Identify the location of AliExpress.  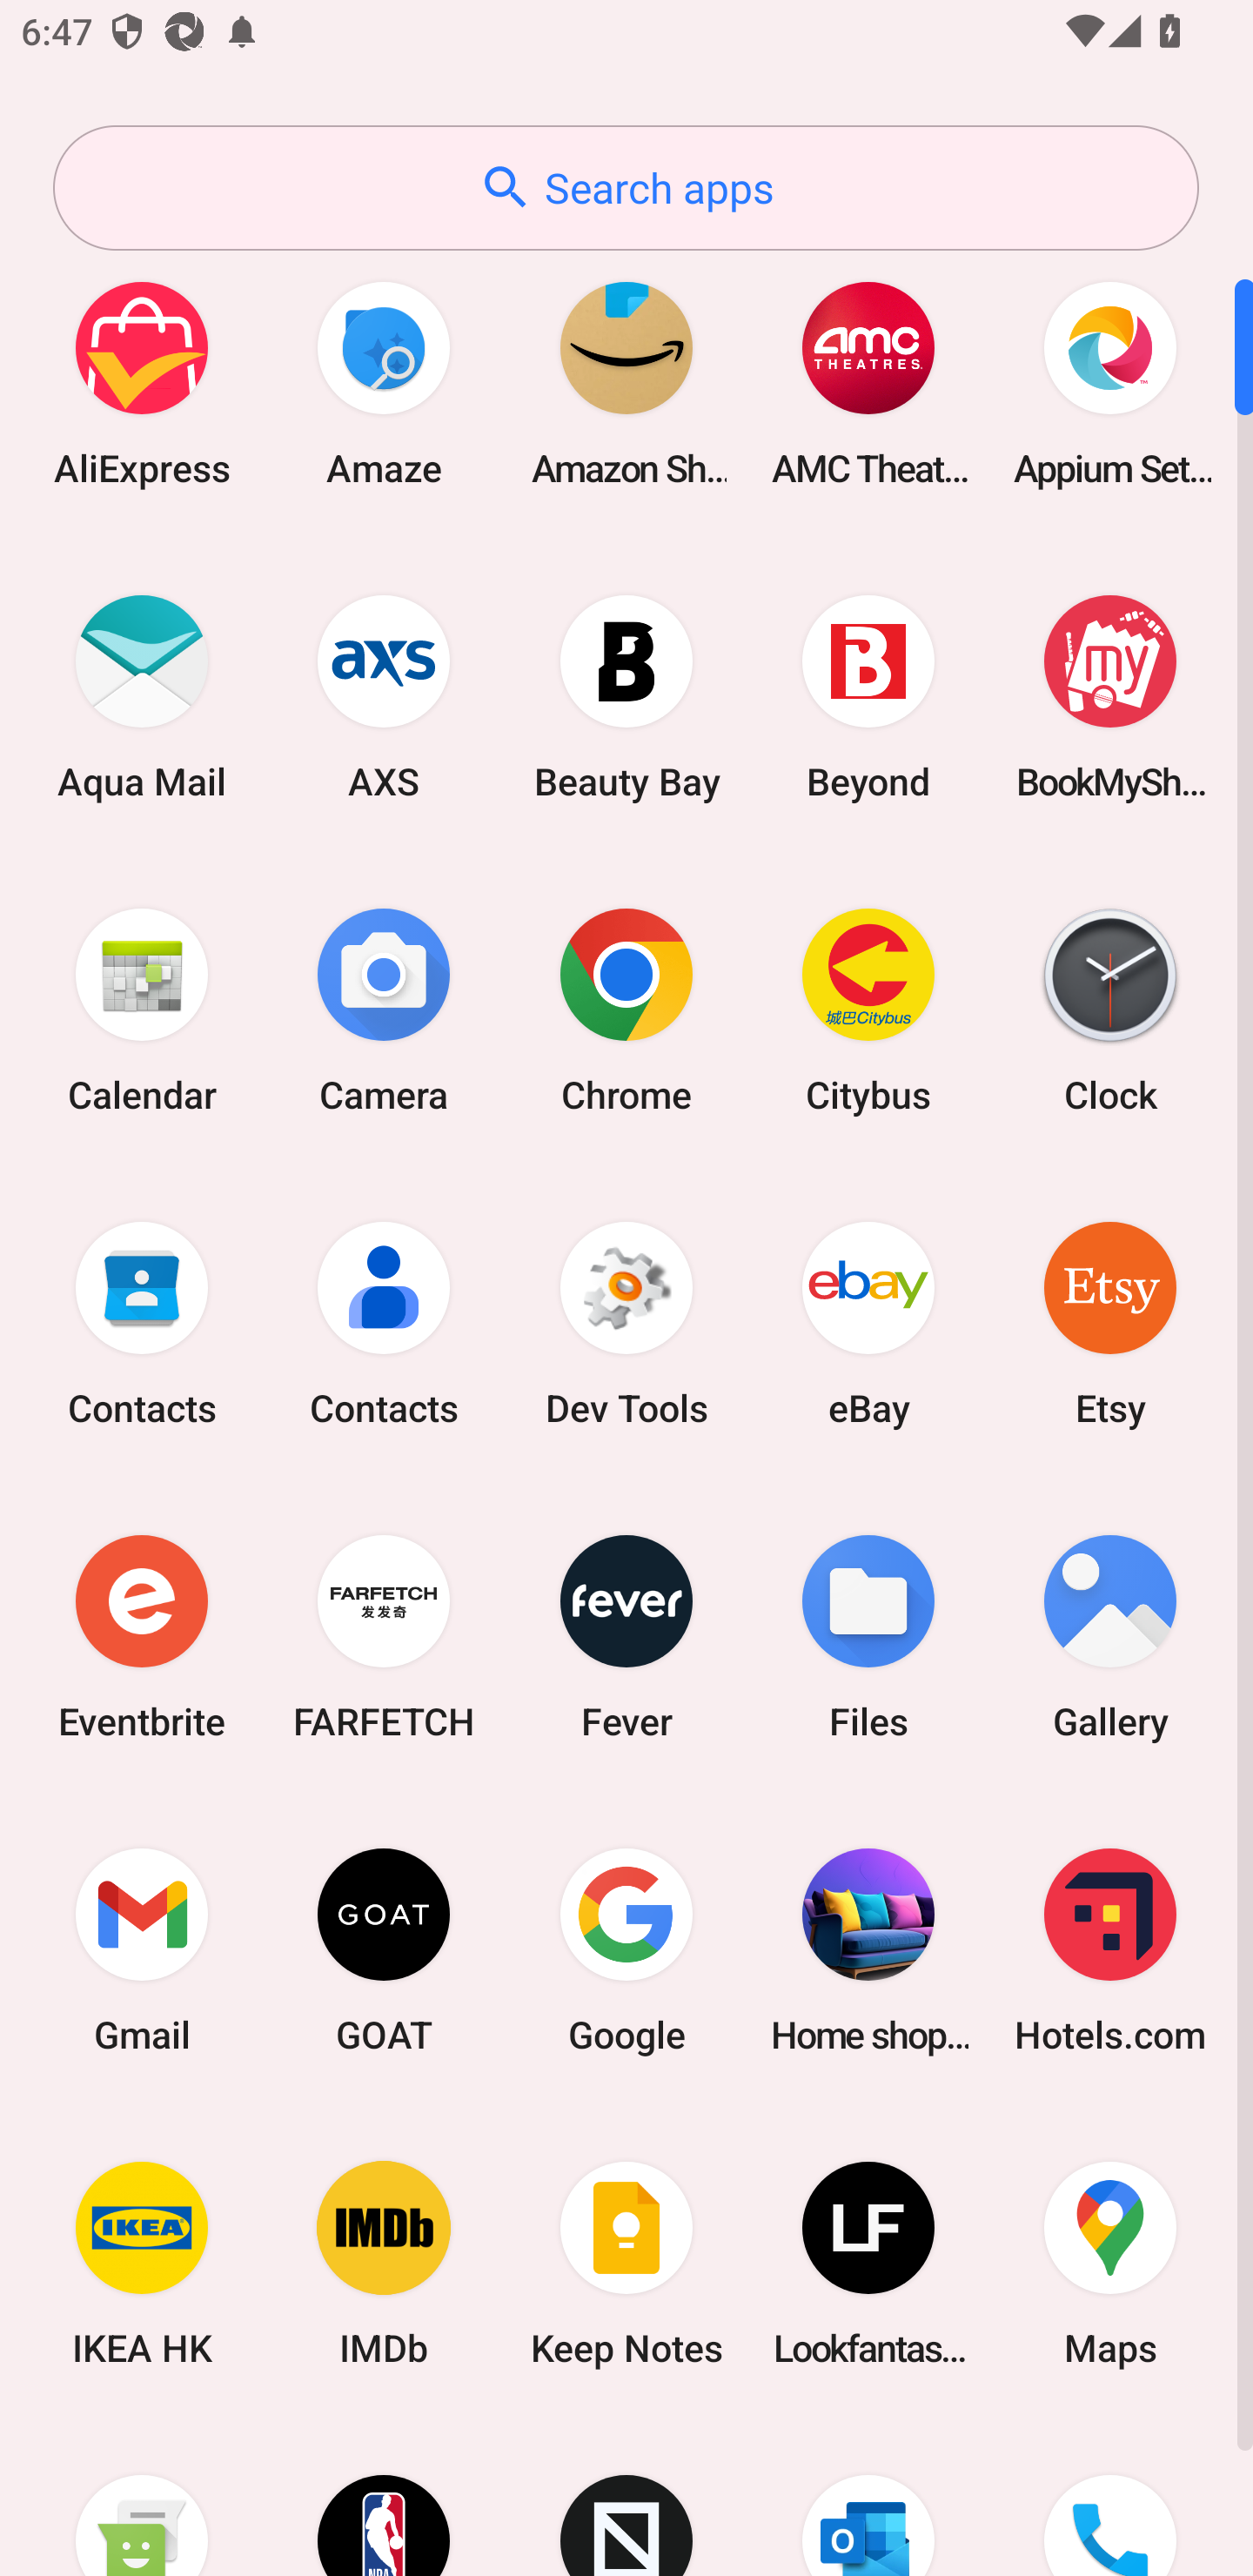
(142, 383).